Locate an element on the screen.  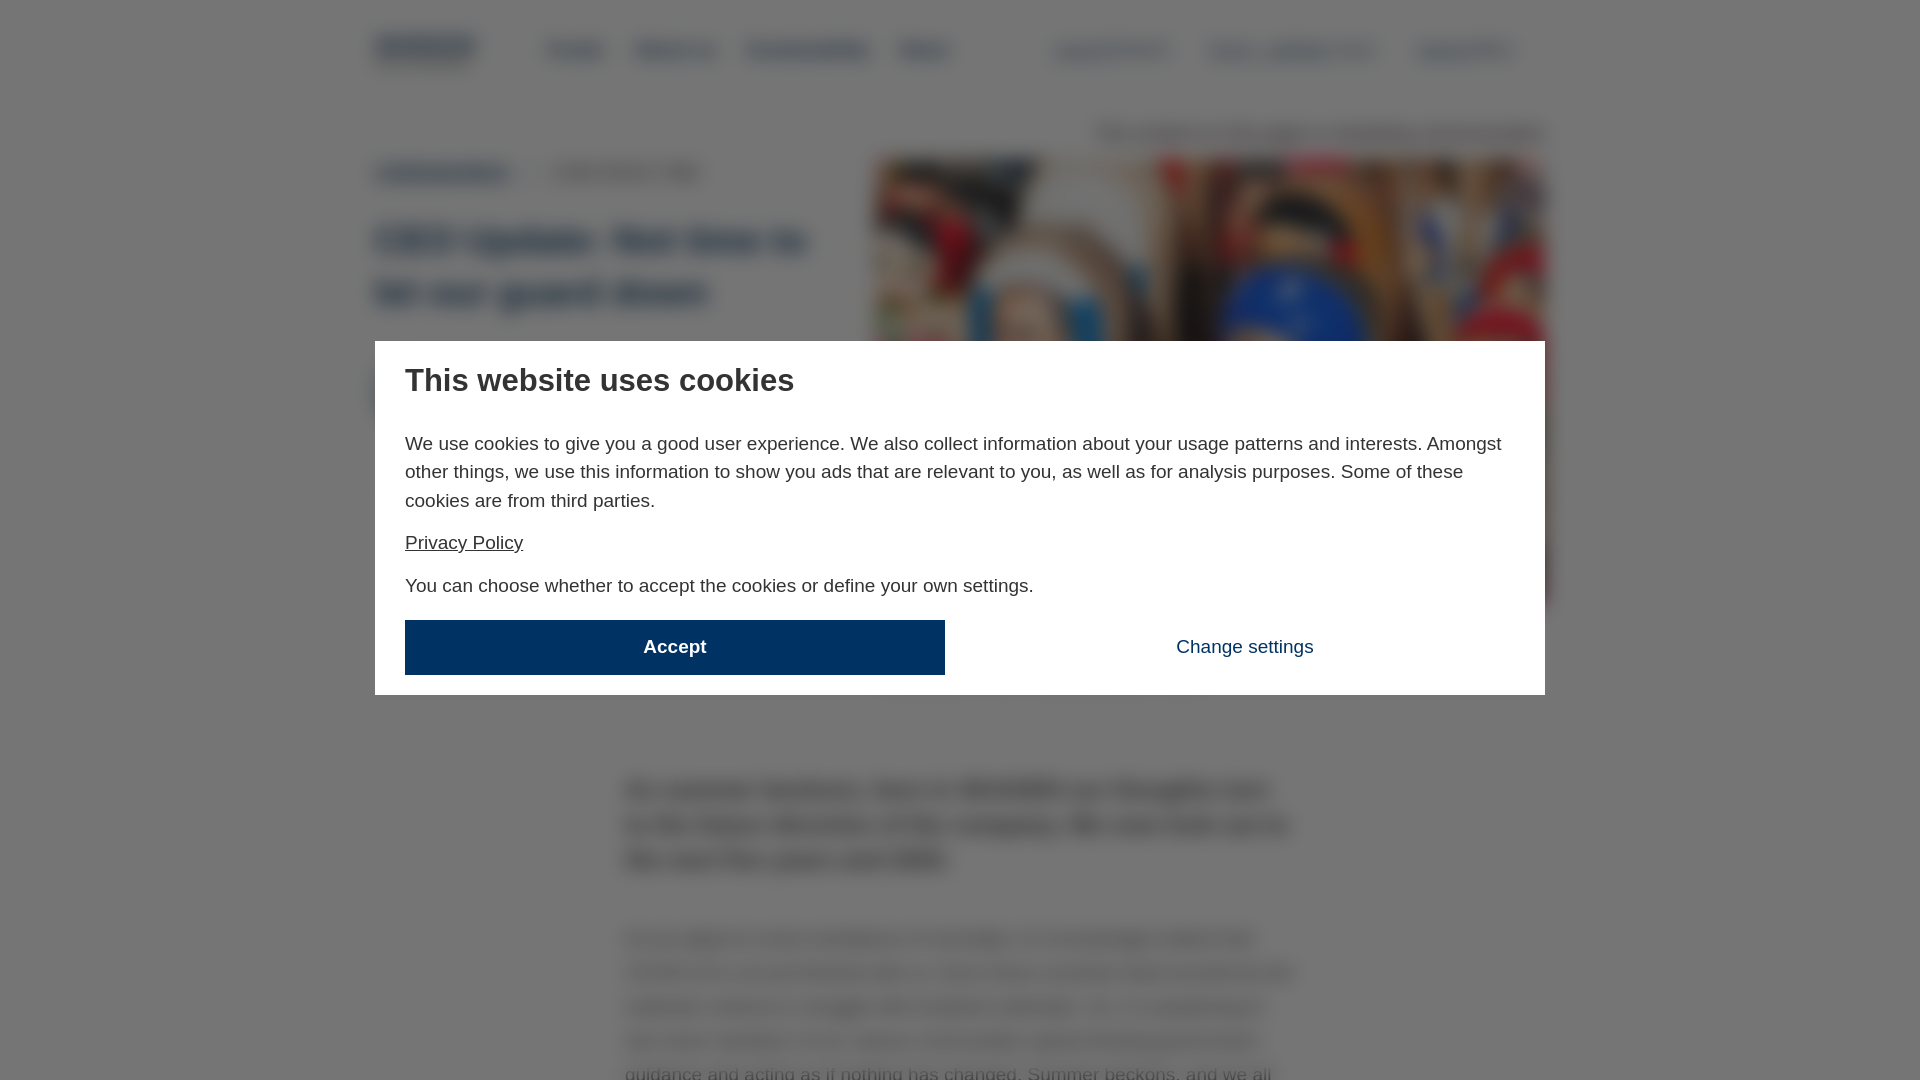
Funds is located at coordinates (576, 50).